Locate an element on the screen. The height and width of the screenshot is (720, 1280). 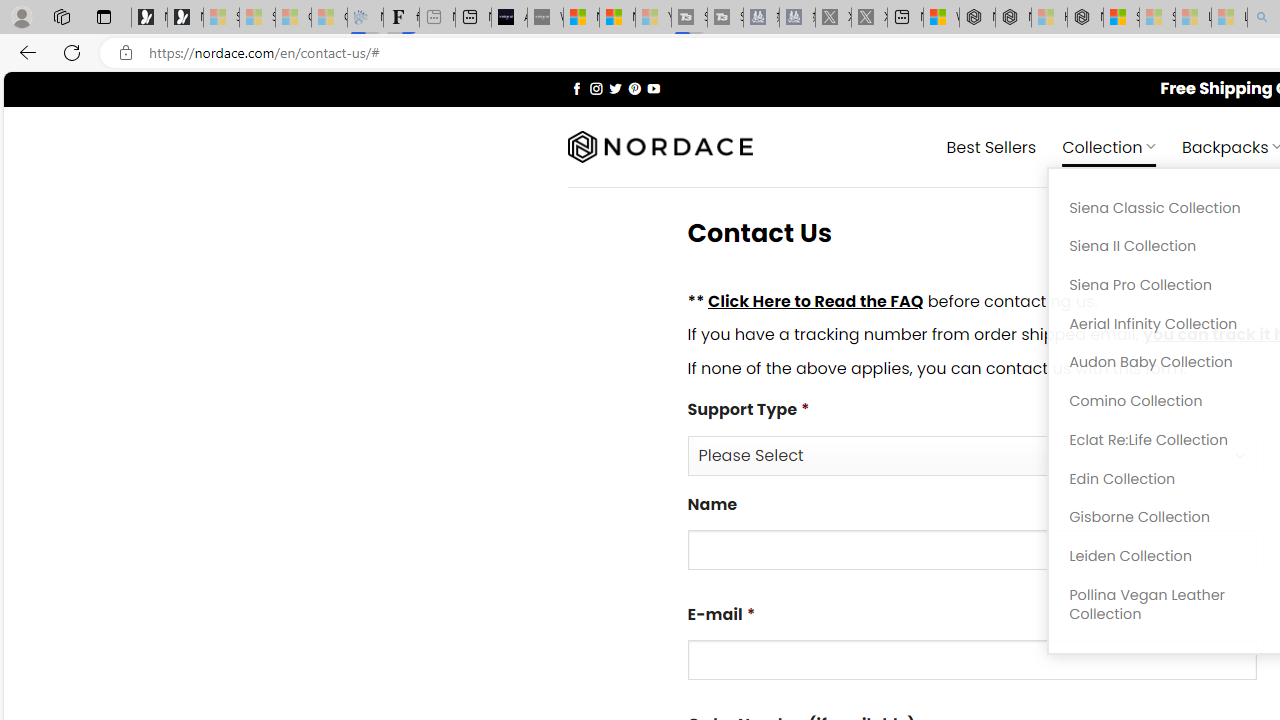
 Best Sellers is located at coordinates (990, 146).